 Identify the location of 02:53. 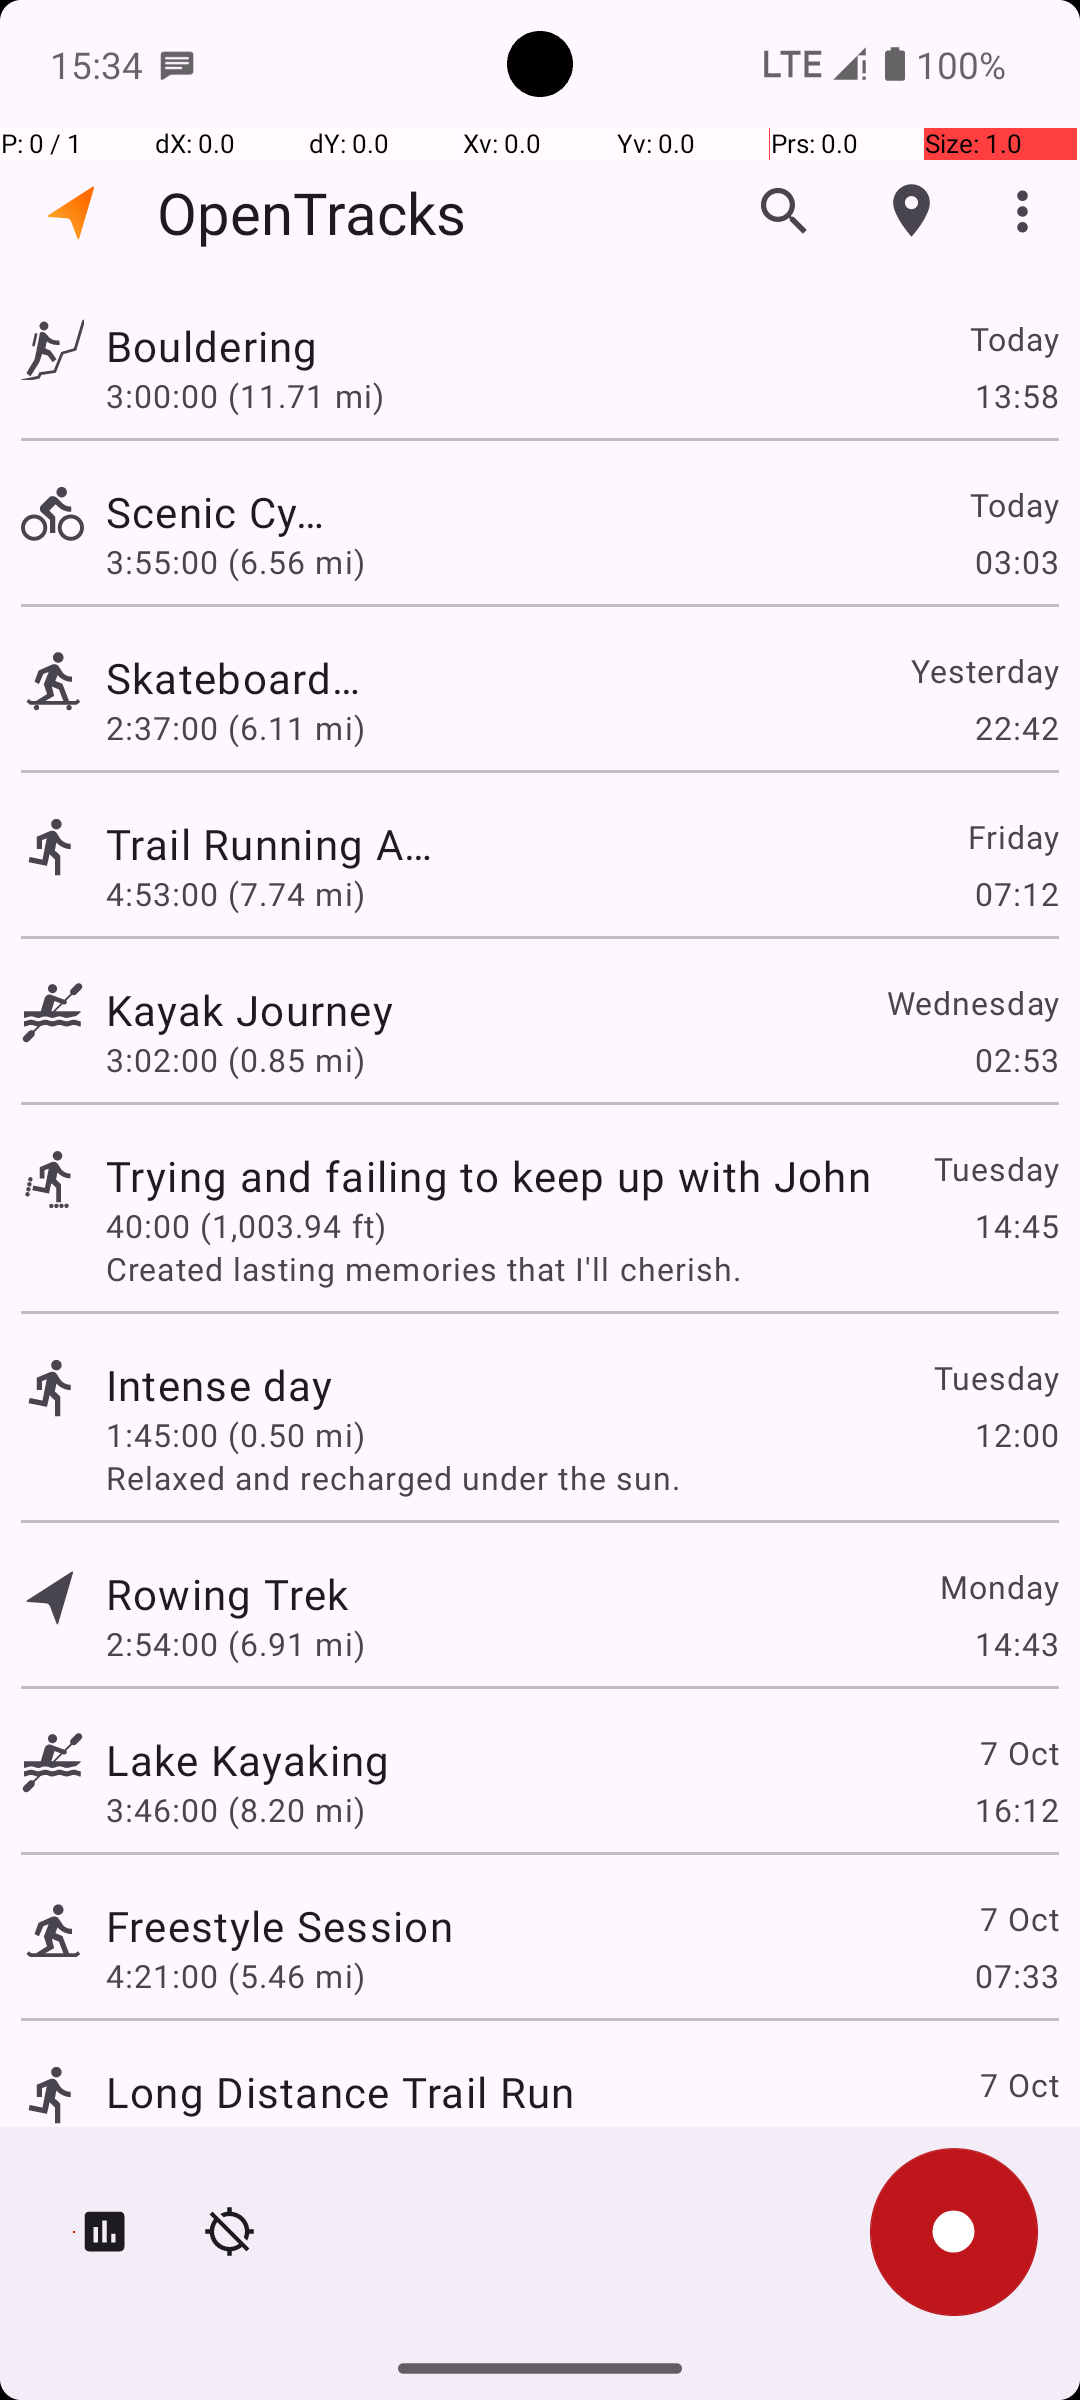
(1016, 1060).